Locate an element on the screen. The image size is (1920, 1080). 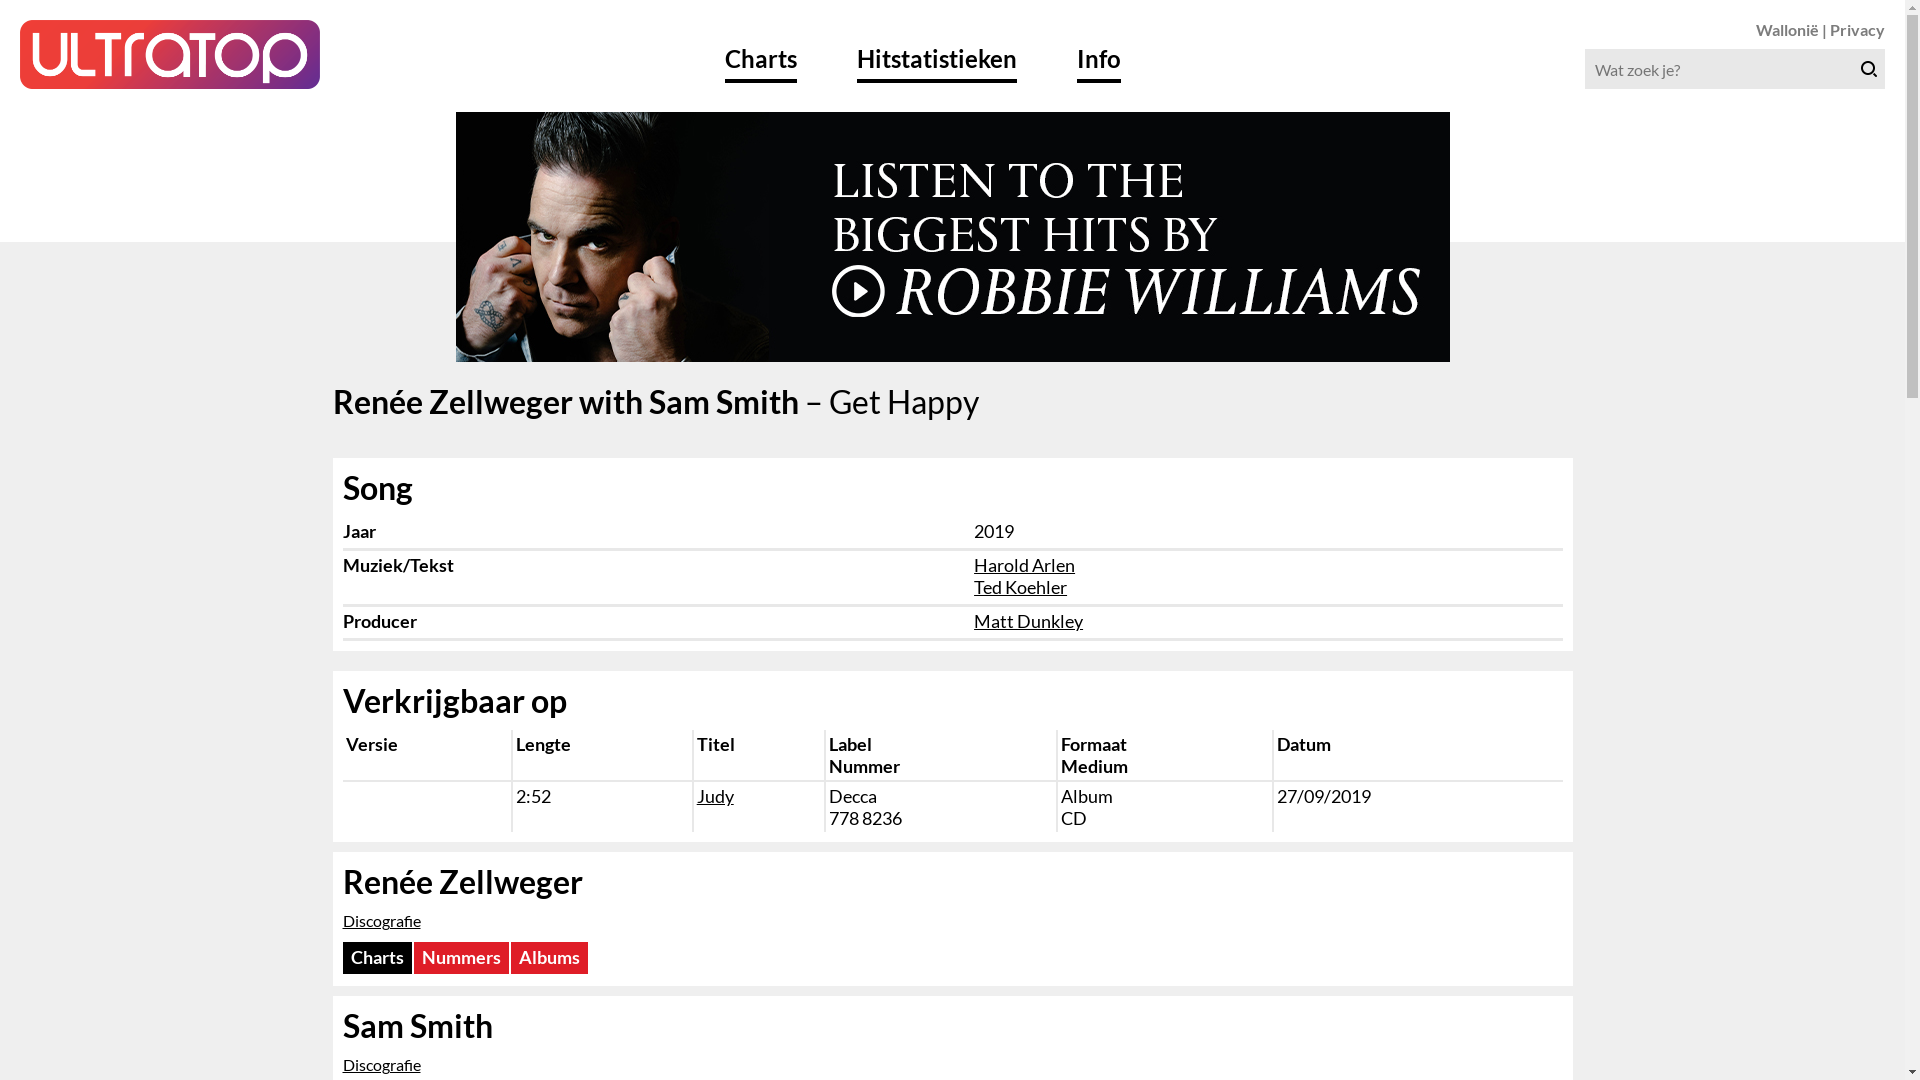
Discografie is located at coordinates (381, 1064).